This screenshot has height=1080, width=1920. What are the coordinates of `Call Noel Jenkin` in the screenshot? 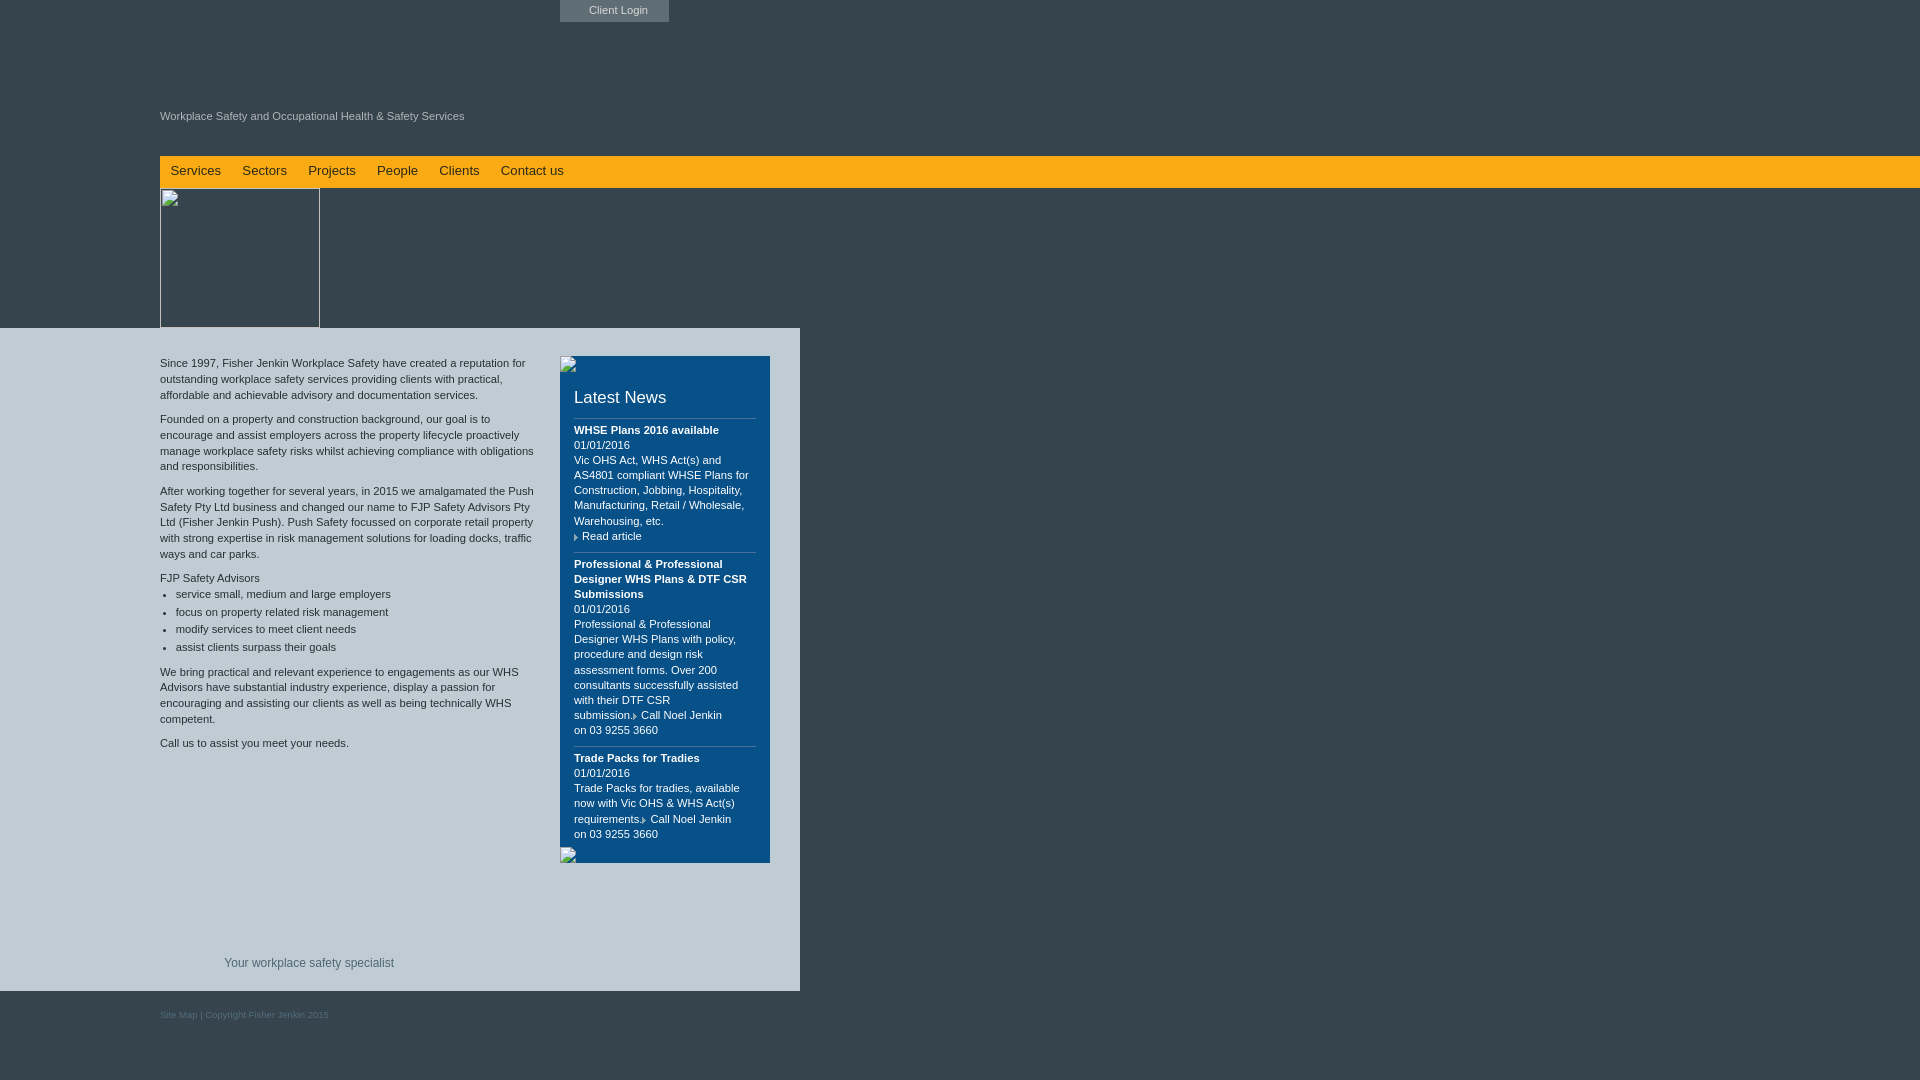 It's located at (678, 715).